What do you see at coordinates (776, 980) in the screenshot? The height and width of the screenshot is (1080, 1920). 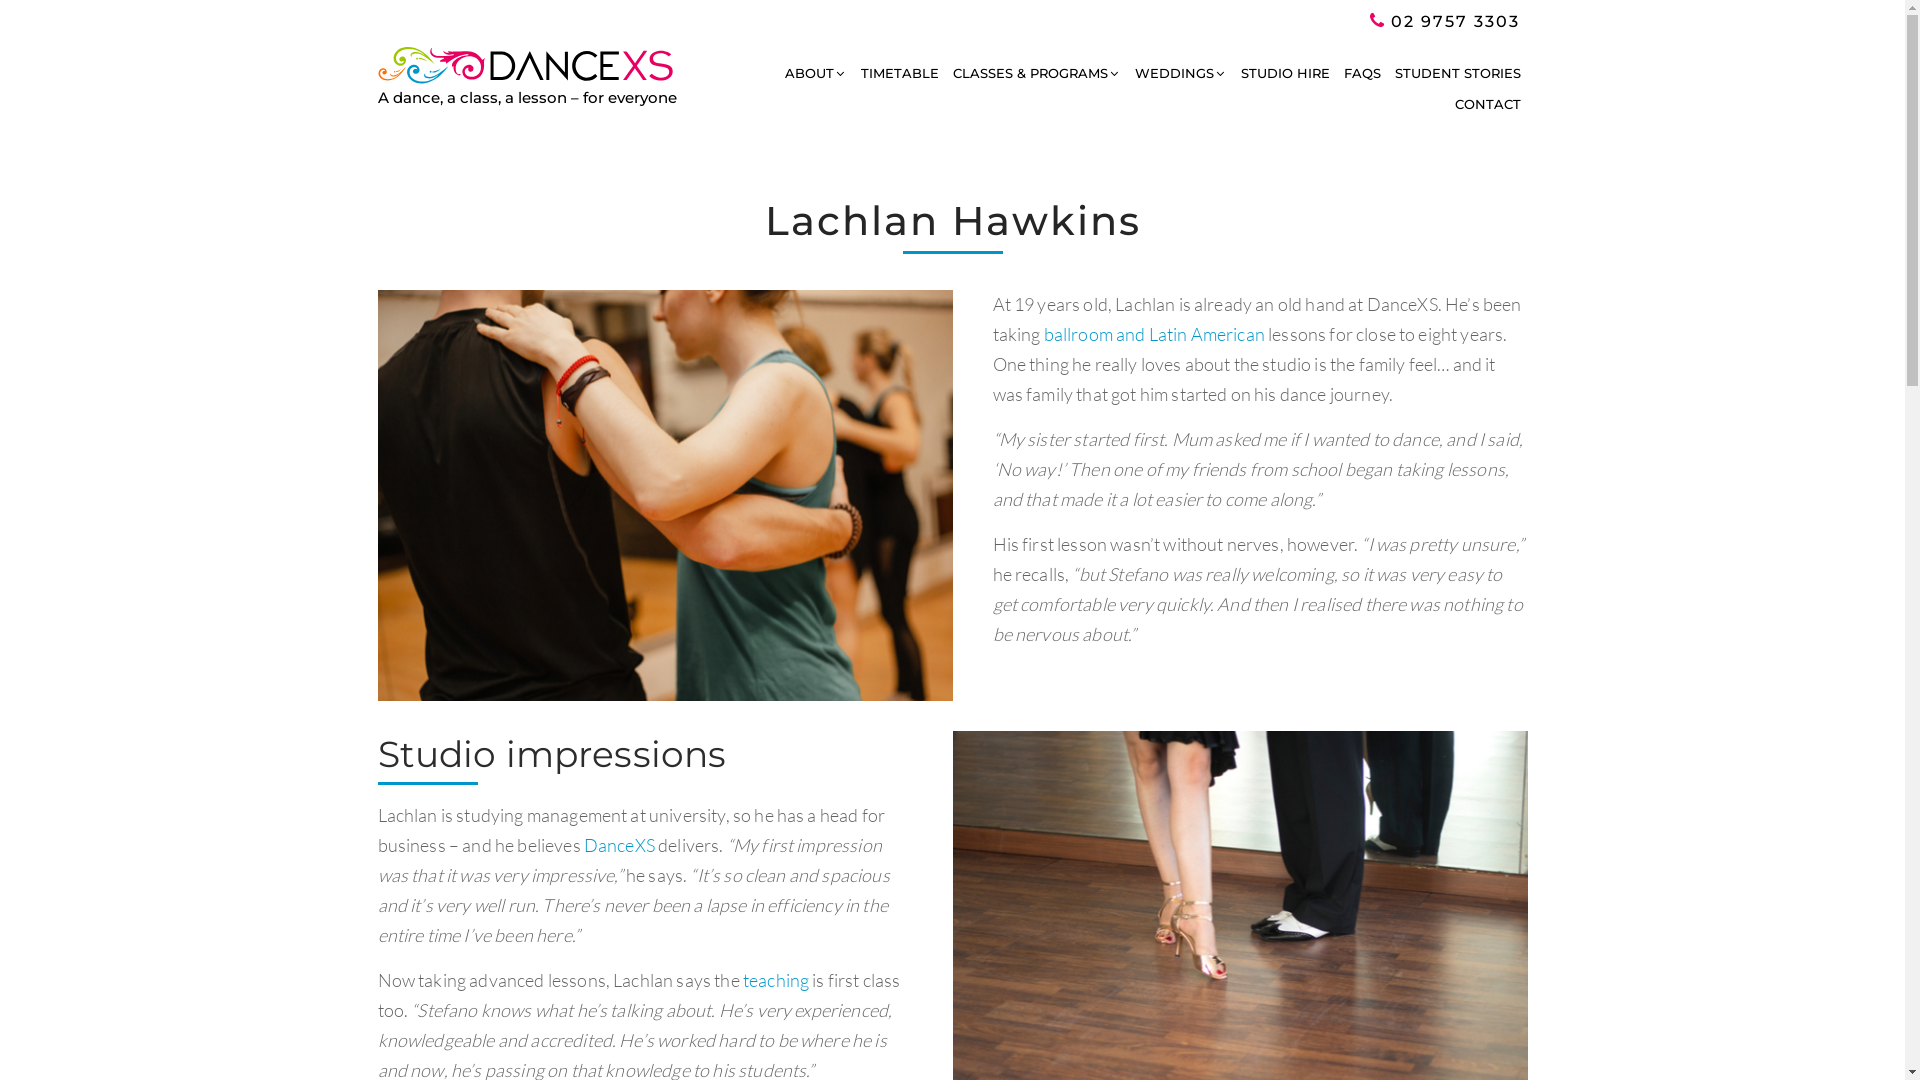 I see `teaching` at bounding box center [776, 980].